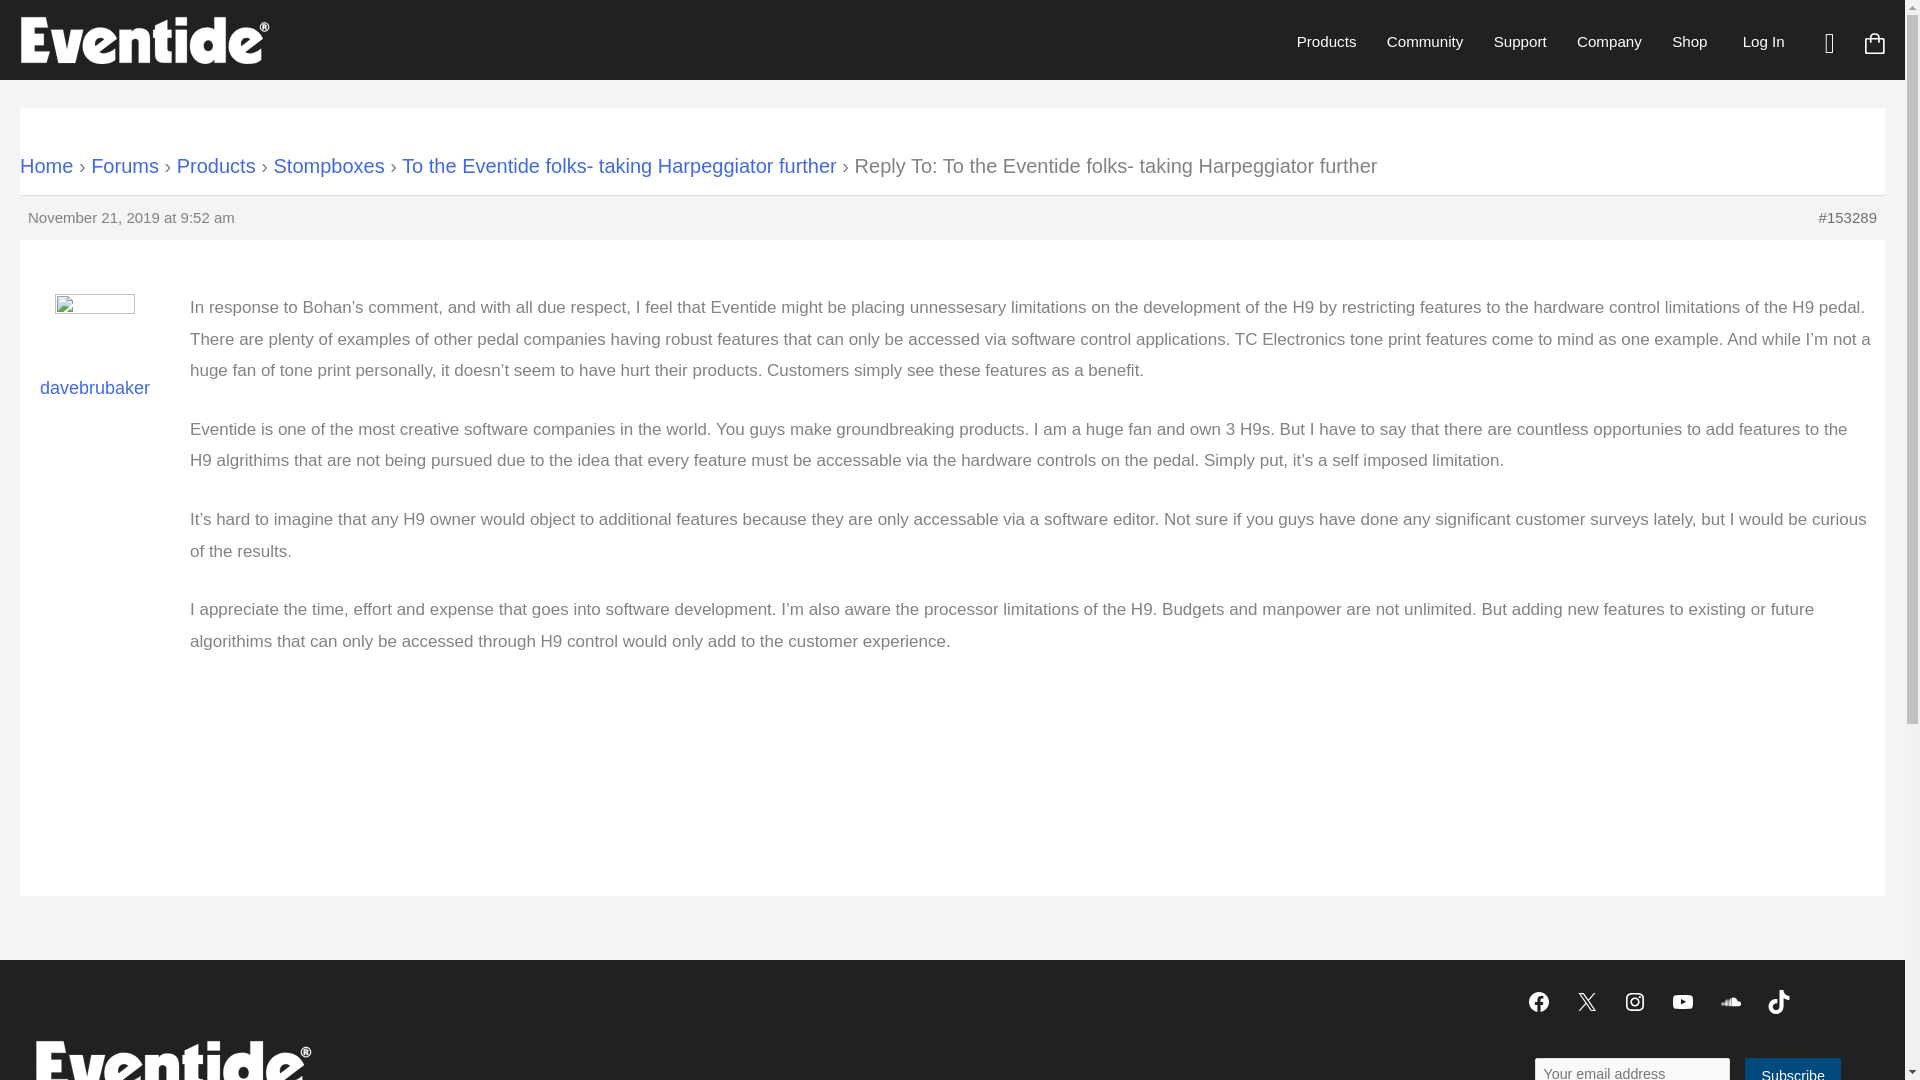  Describe the element at coordinates (1763, 41) in the screenshot. I see `Log In` at that location.